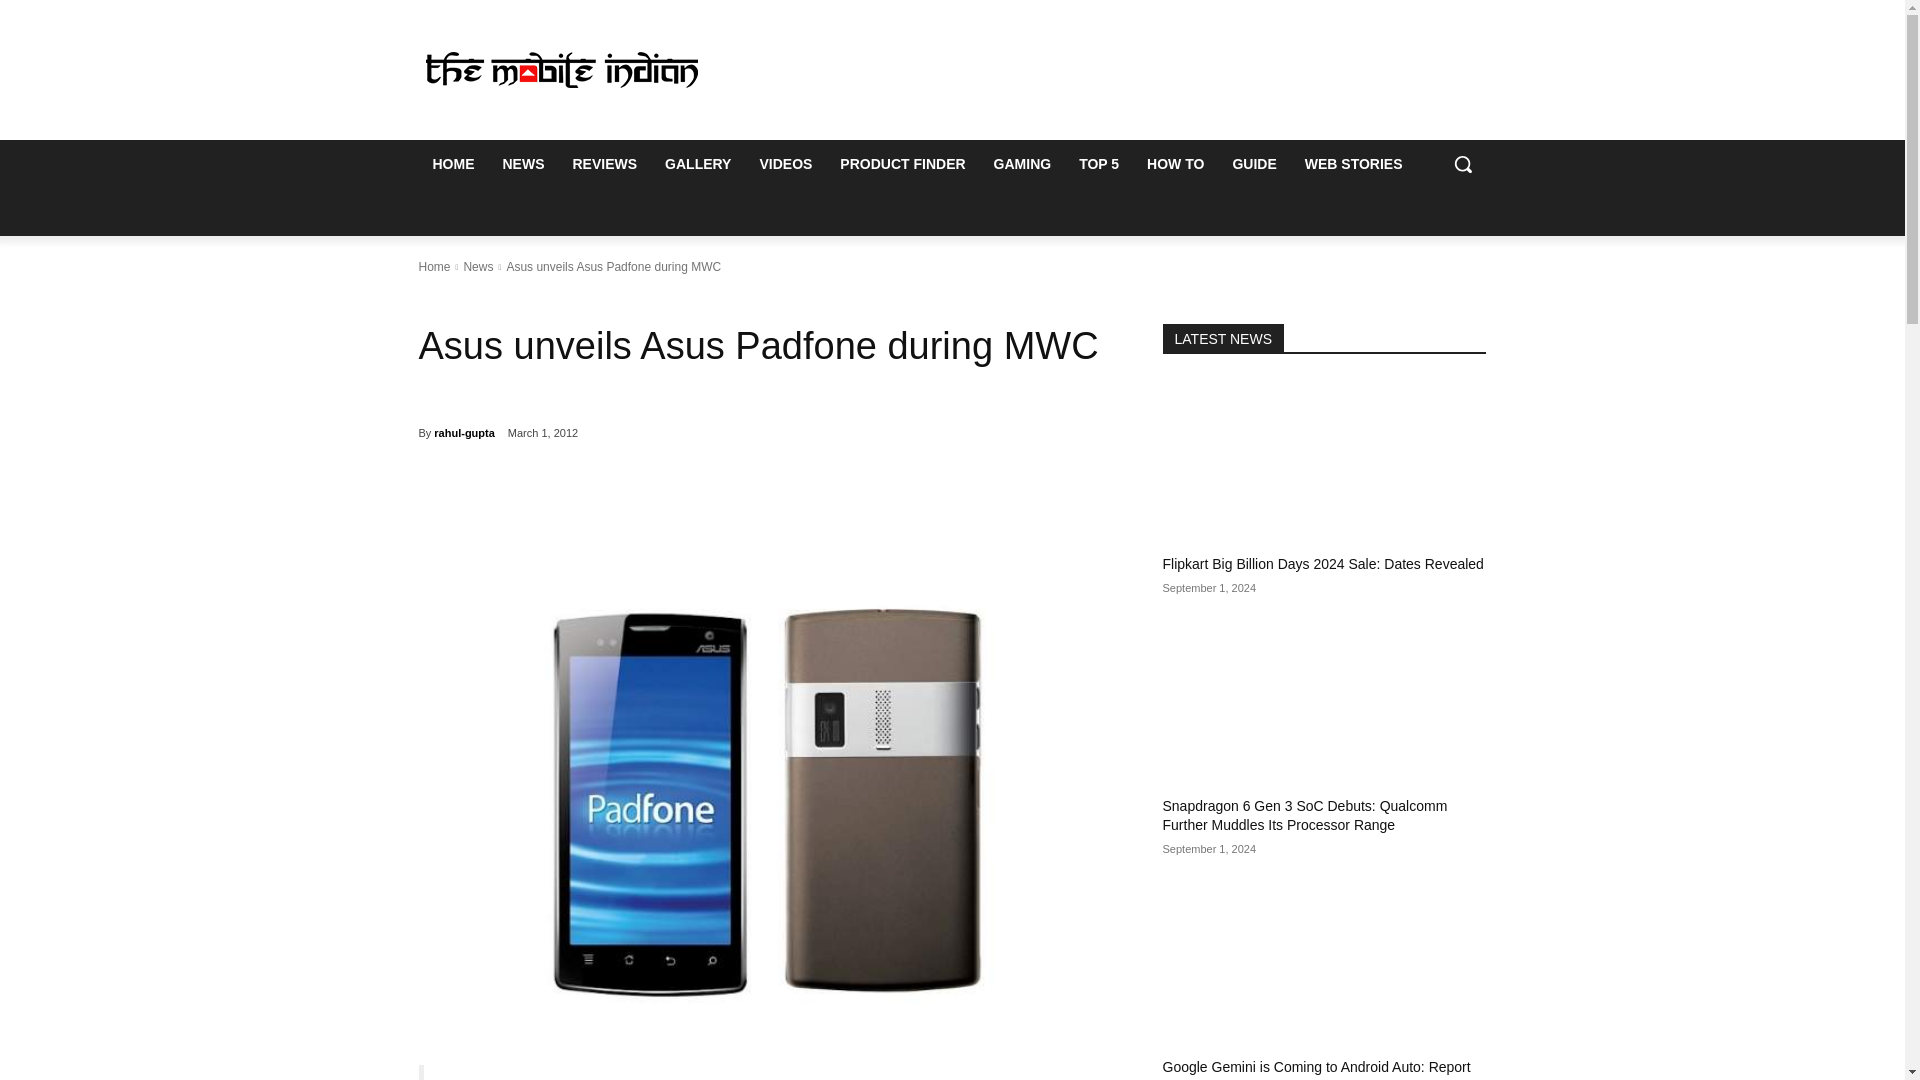  Describe the element at coordinates (452, 164) in the screenshot. I see `HOME` at that location.